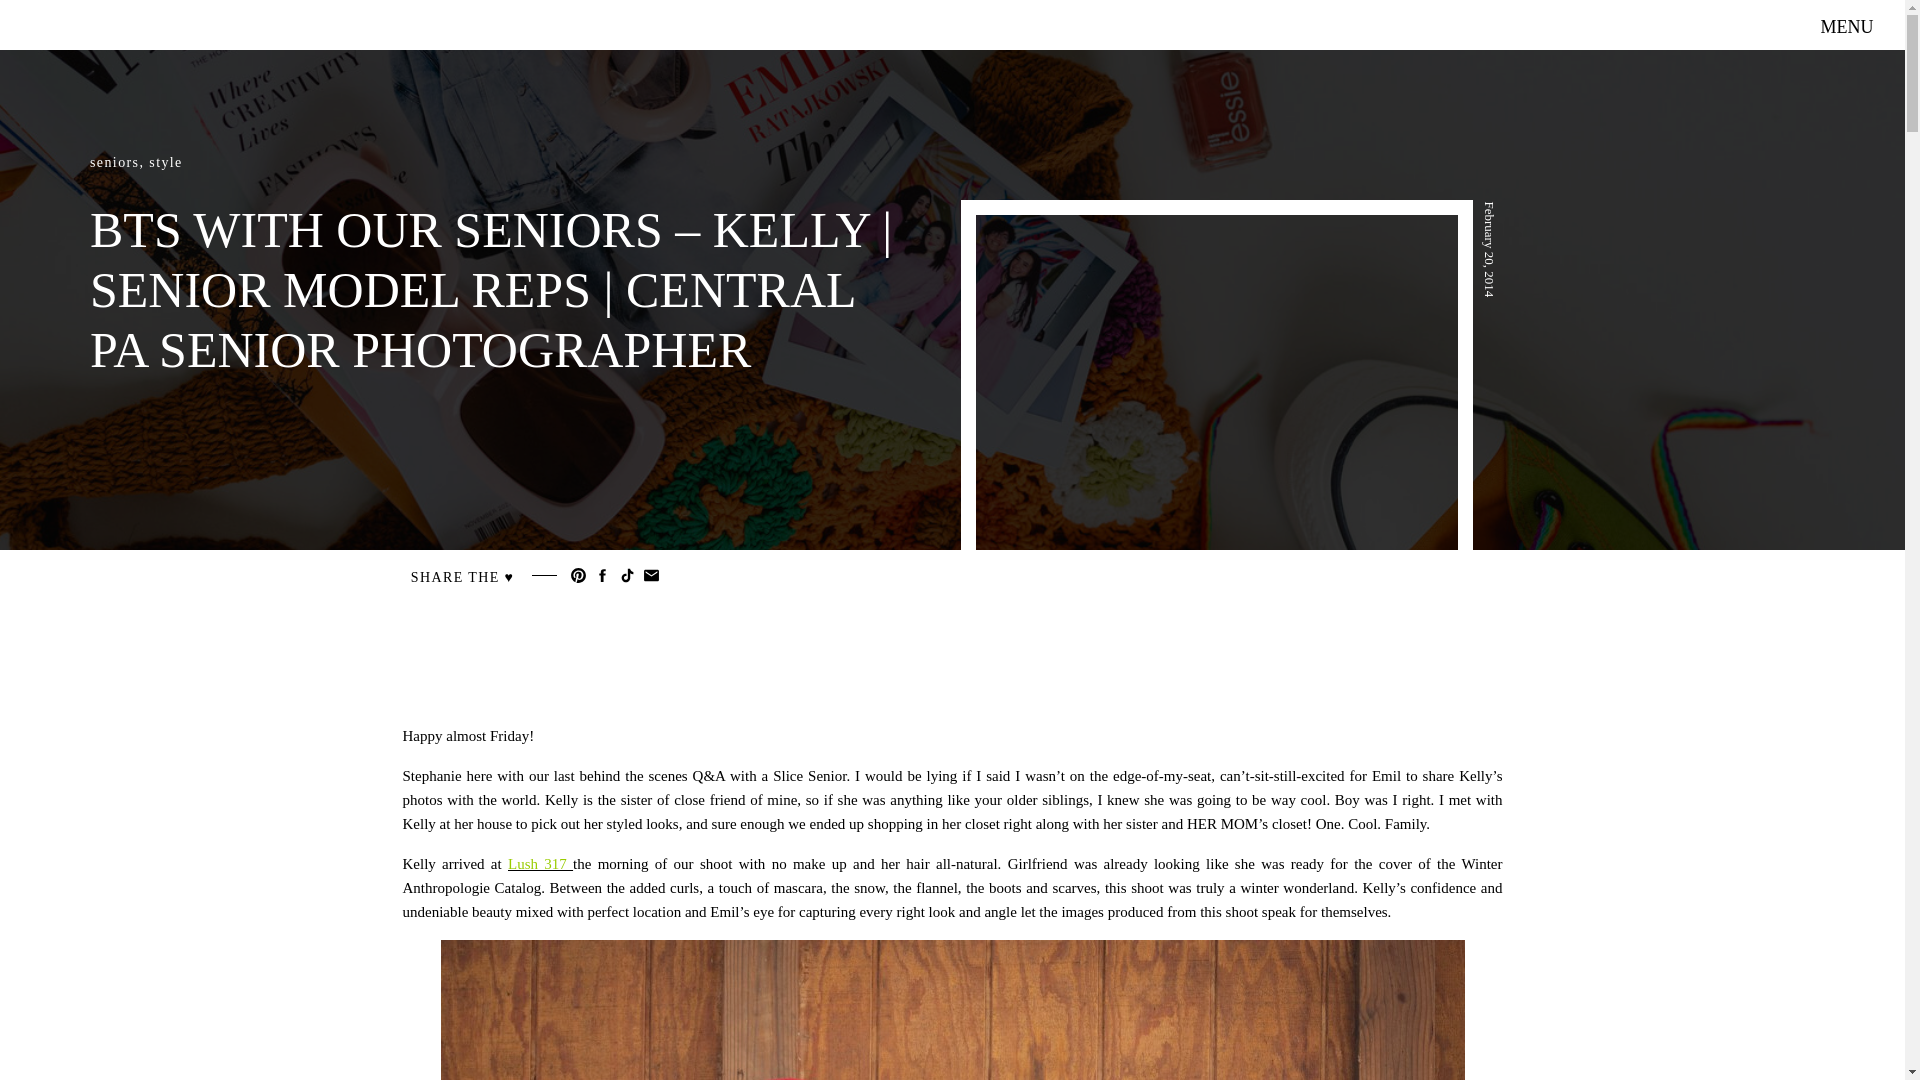  What do you see at coordinates (166, 162) in the screenshot?
I see `style` at bounding box center [166, 162].